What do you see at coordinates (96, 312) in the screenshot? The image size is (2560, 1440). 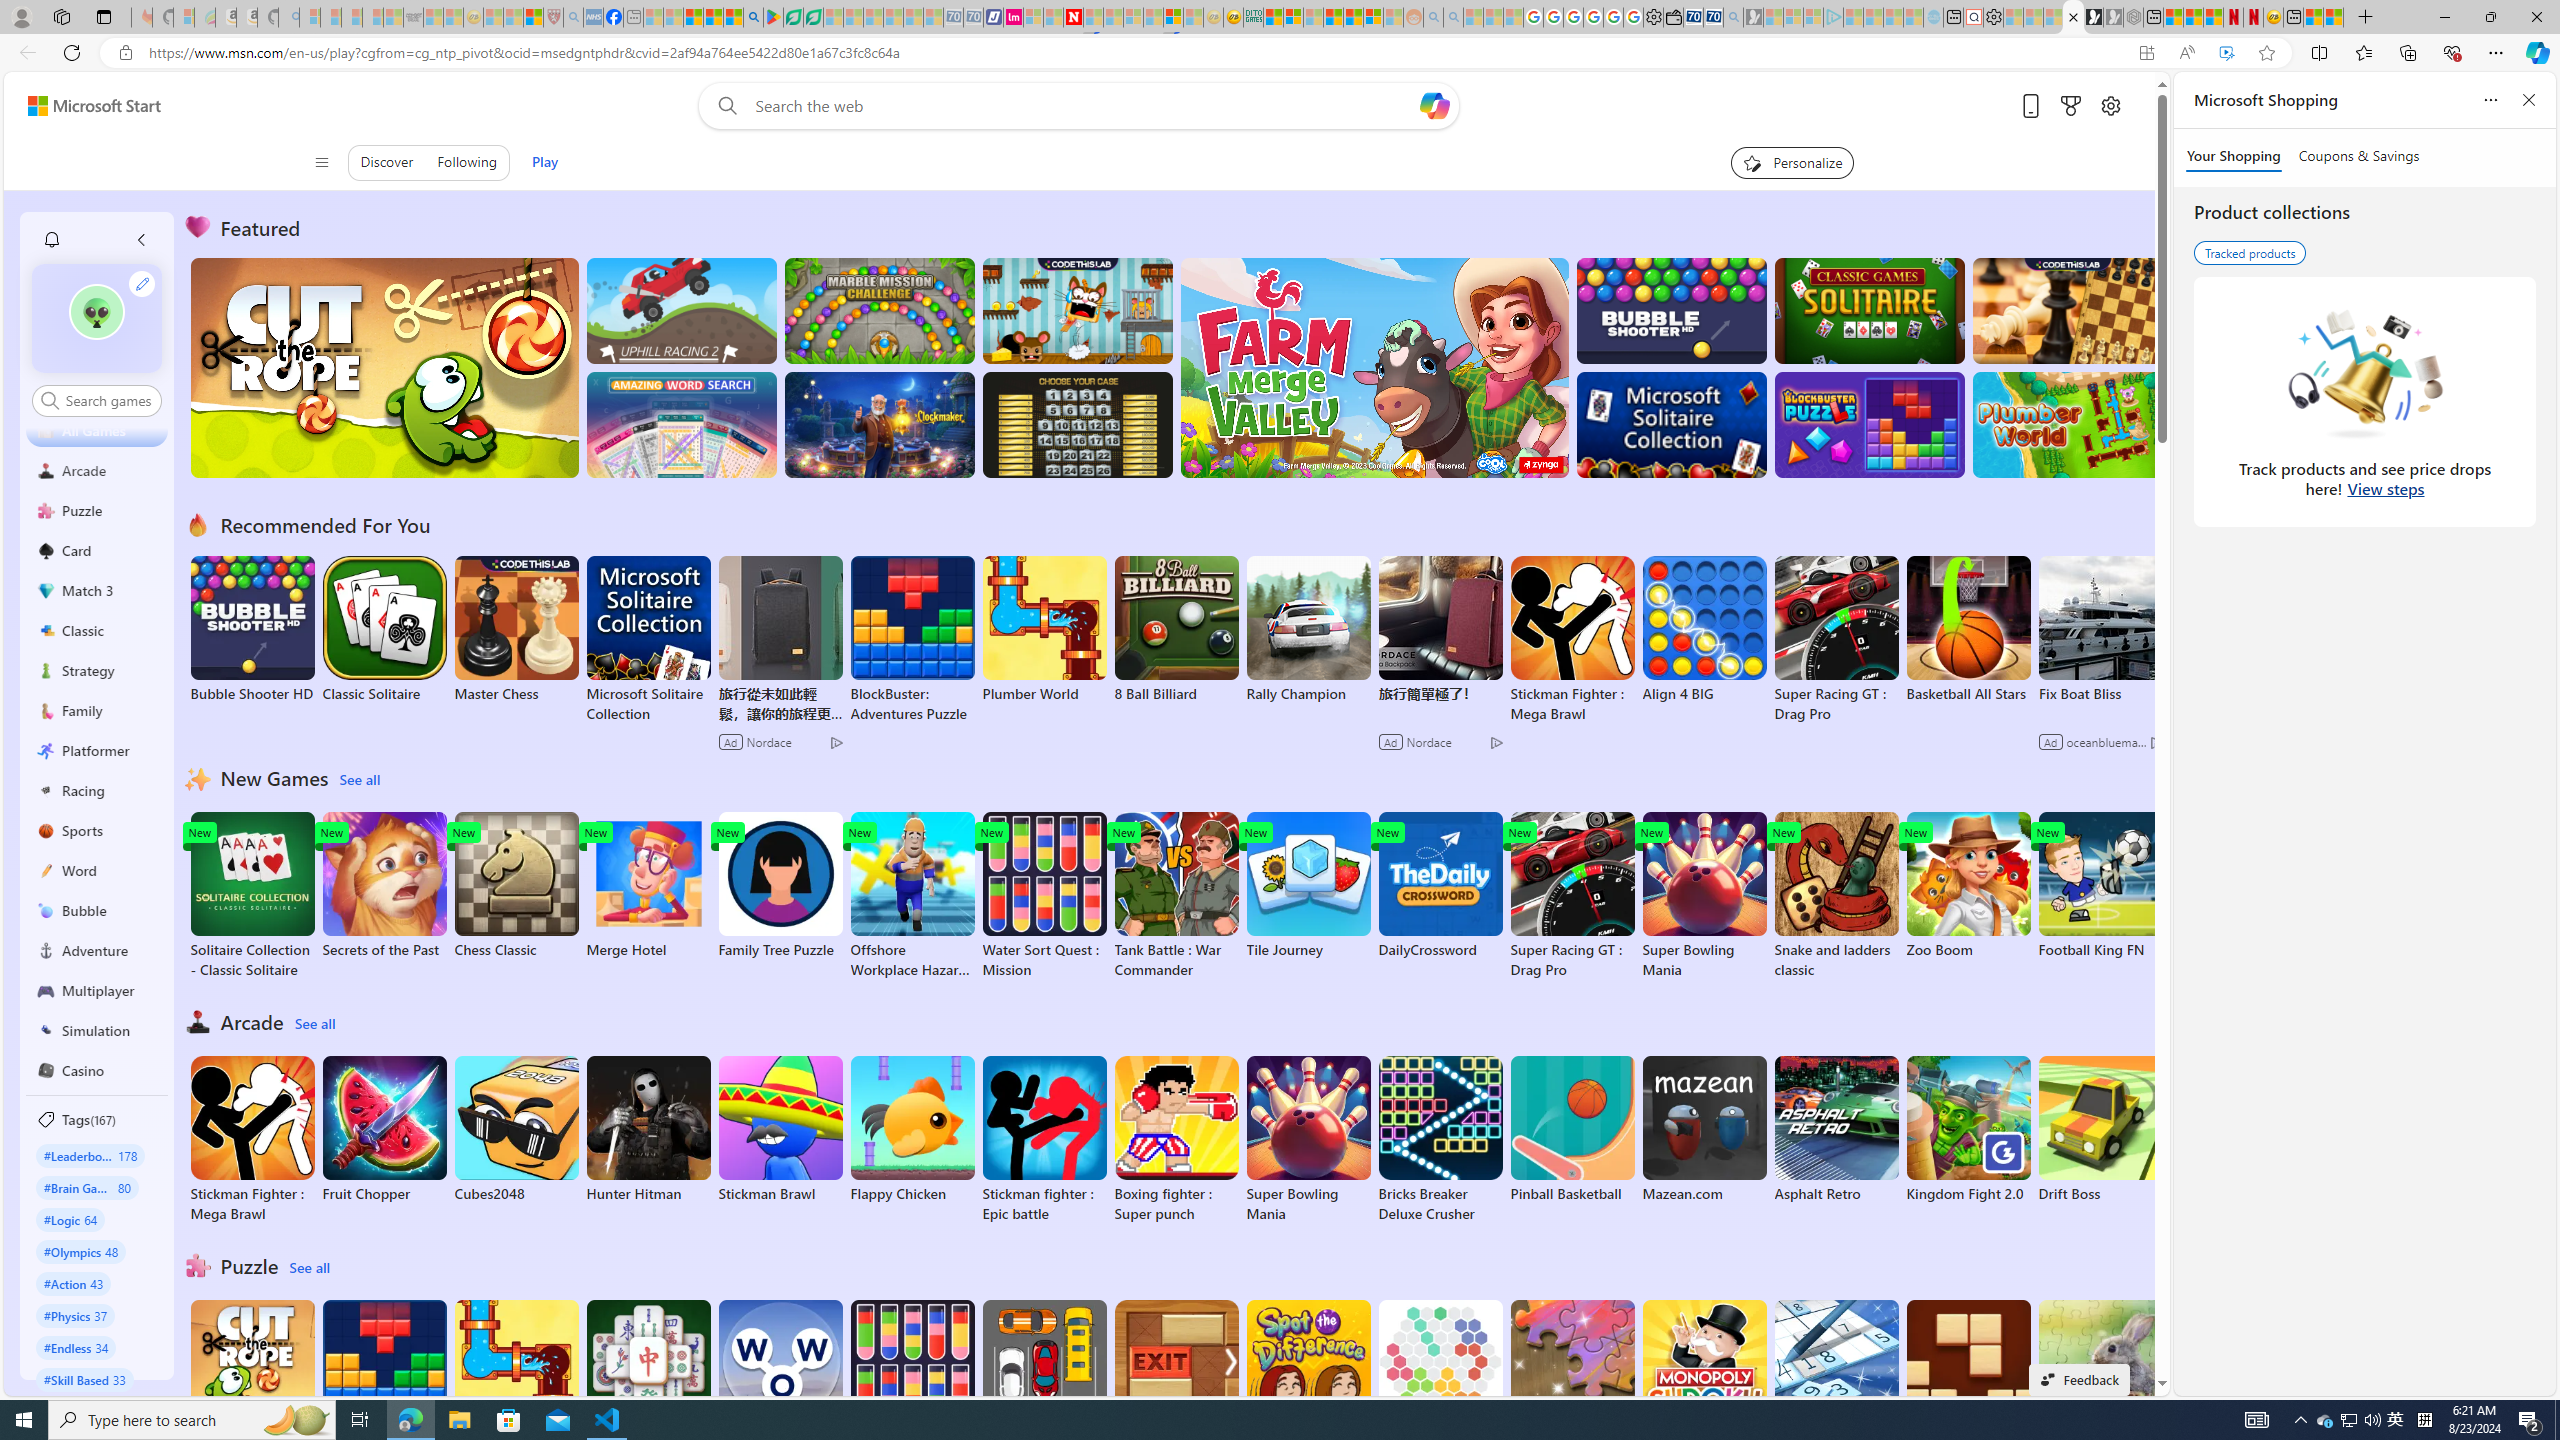 I see `""'s avatar` at bounding box center [96, 312].